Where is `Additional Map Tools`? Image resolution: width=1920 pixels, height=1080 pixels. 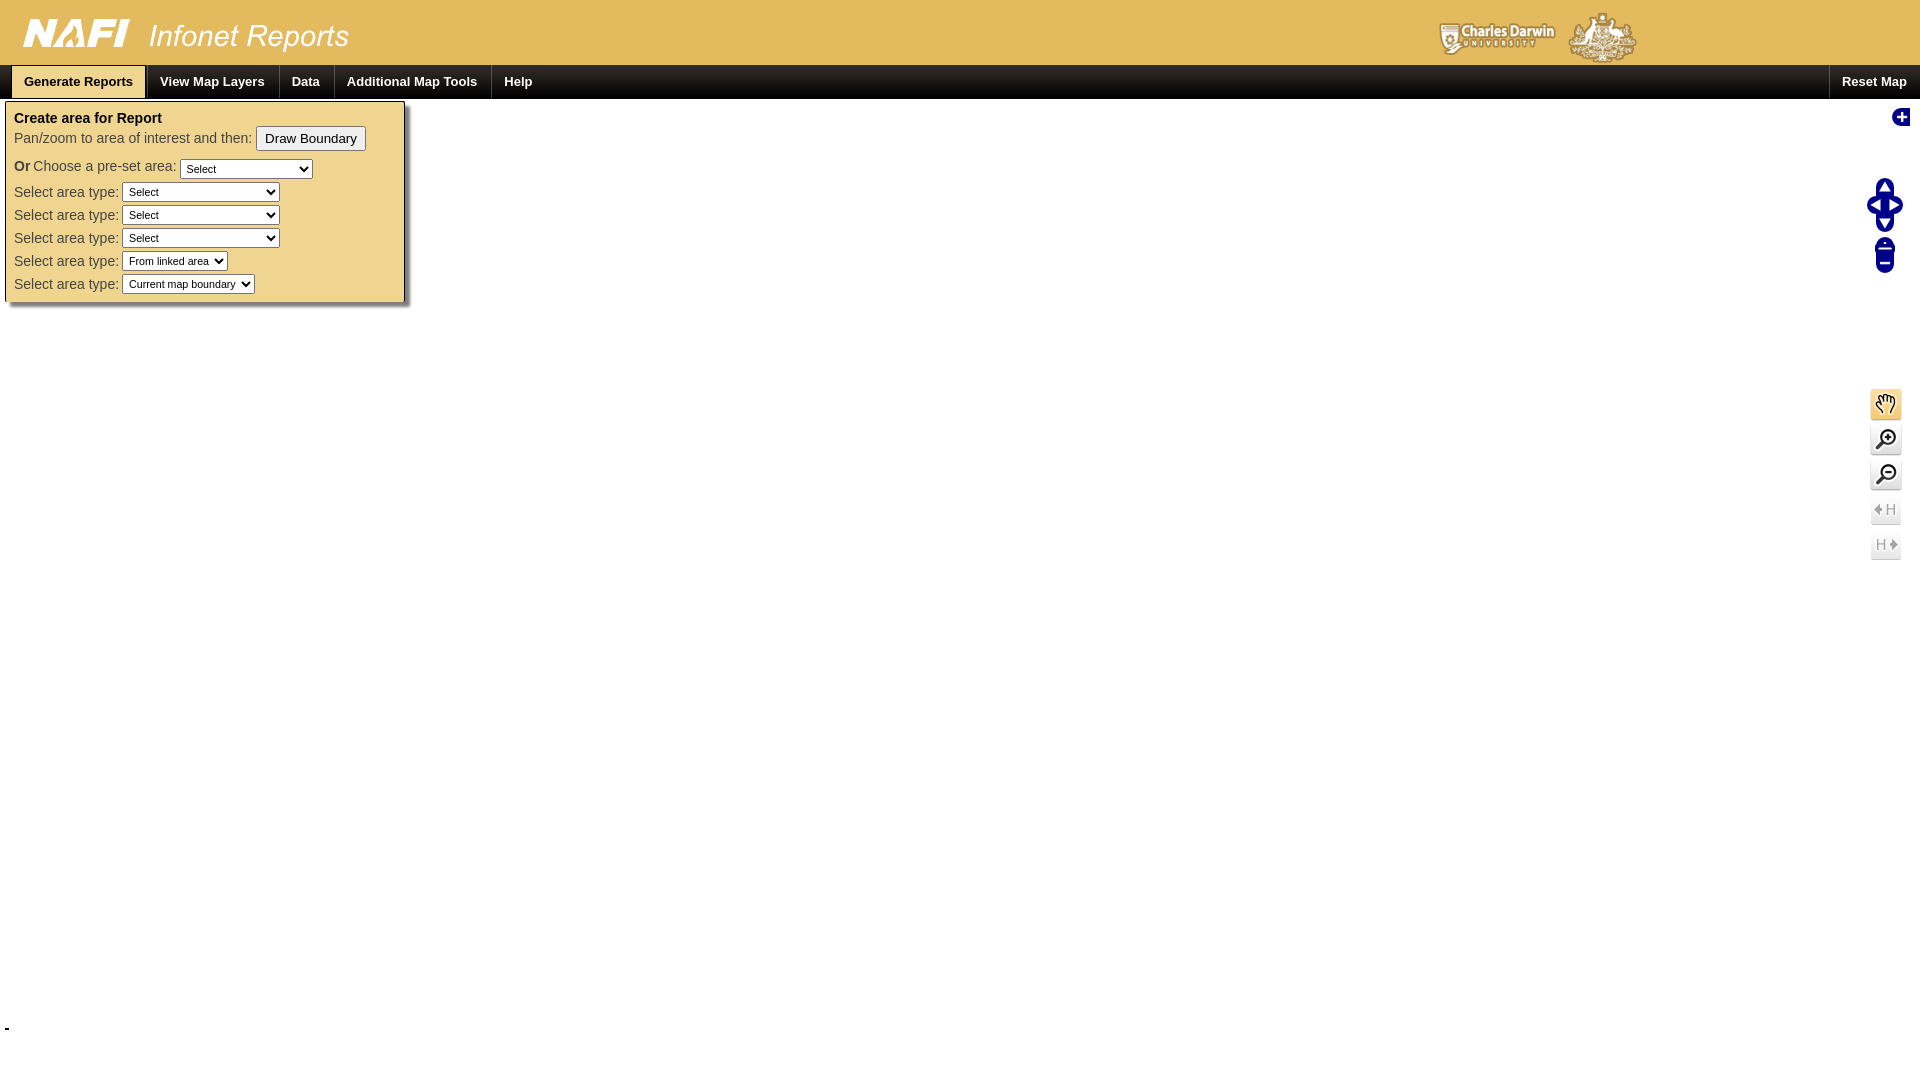
Additional Map Tools is located at coordinates (412, 82).